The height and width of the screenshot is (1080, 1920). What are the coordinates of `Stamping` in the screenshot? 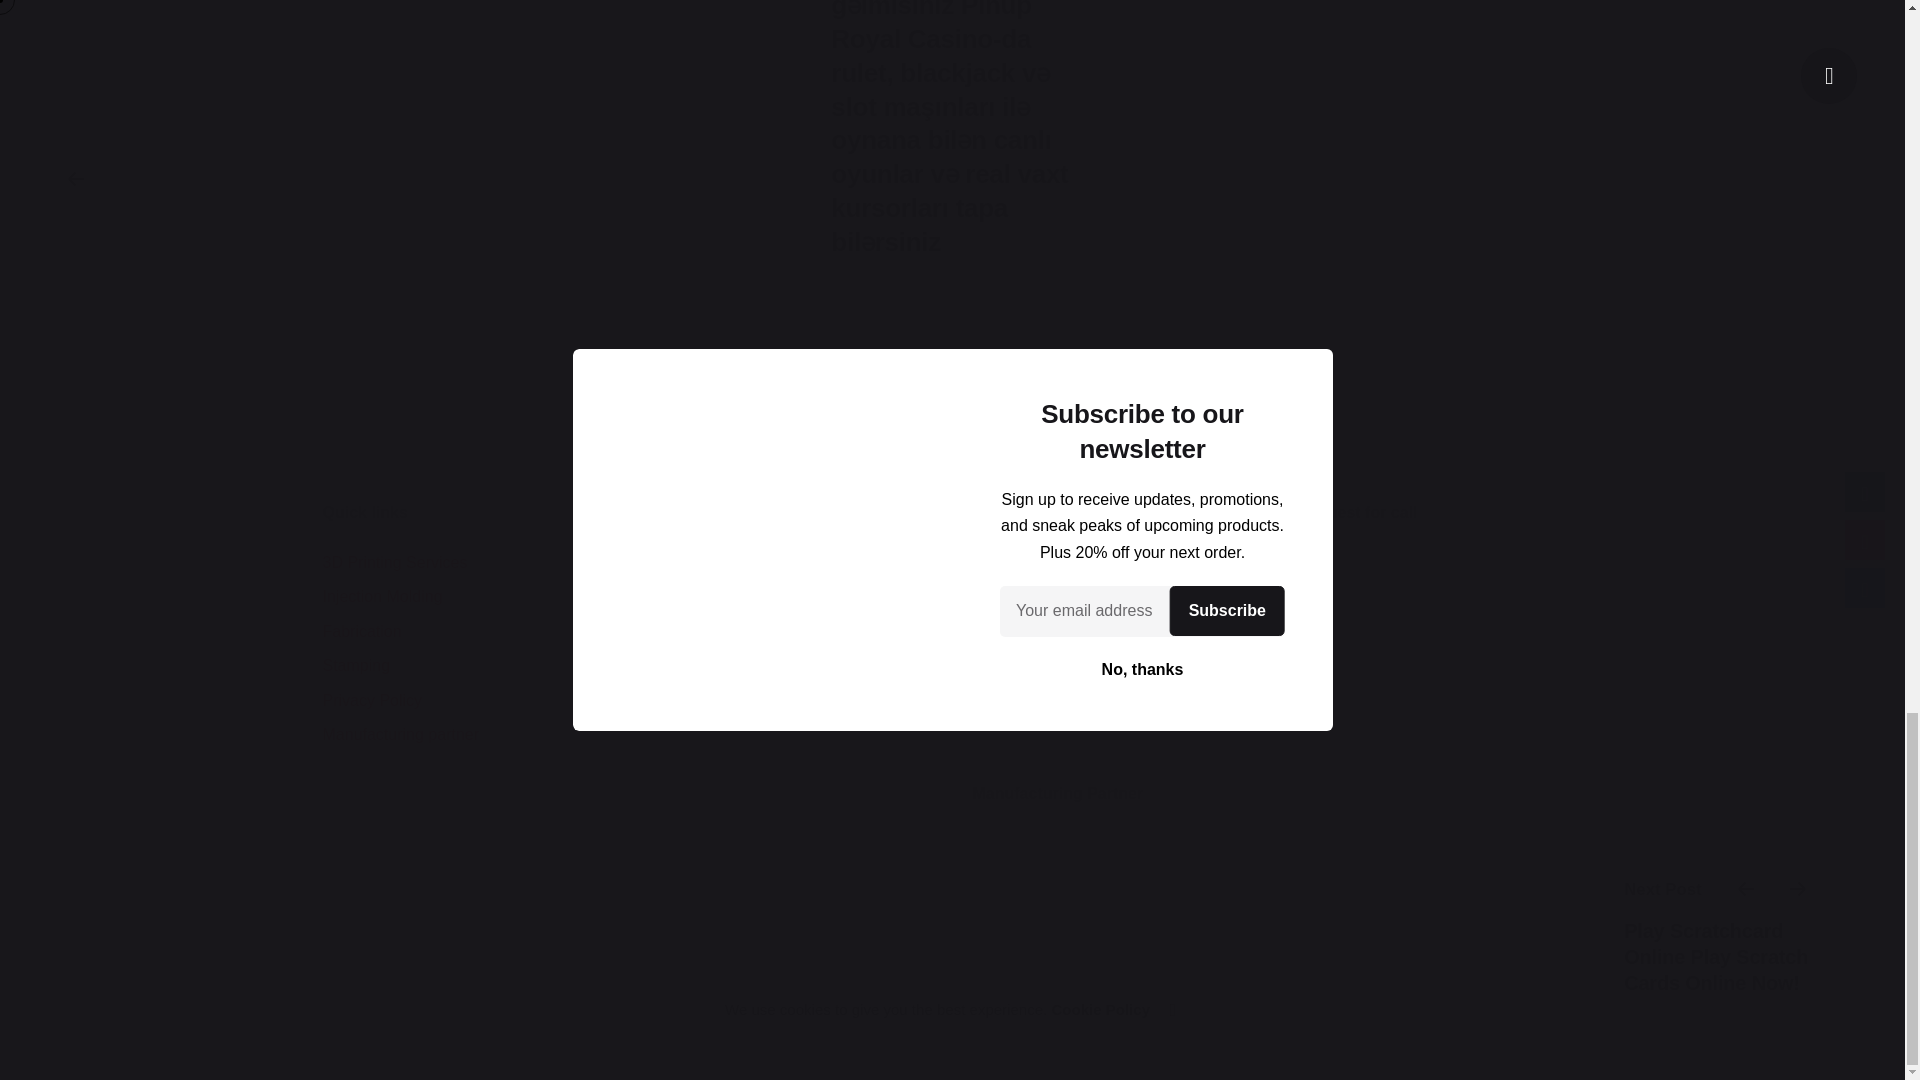 It's located at (356, 664).